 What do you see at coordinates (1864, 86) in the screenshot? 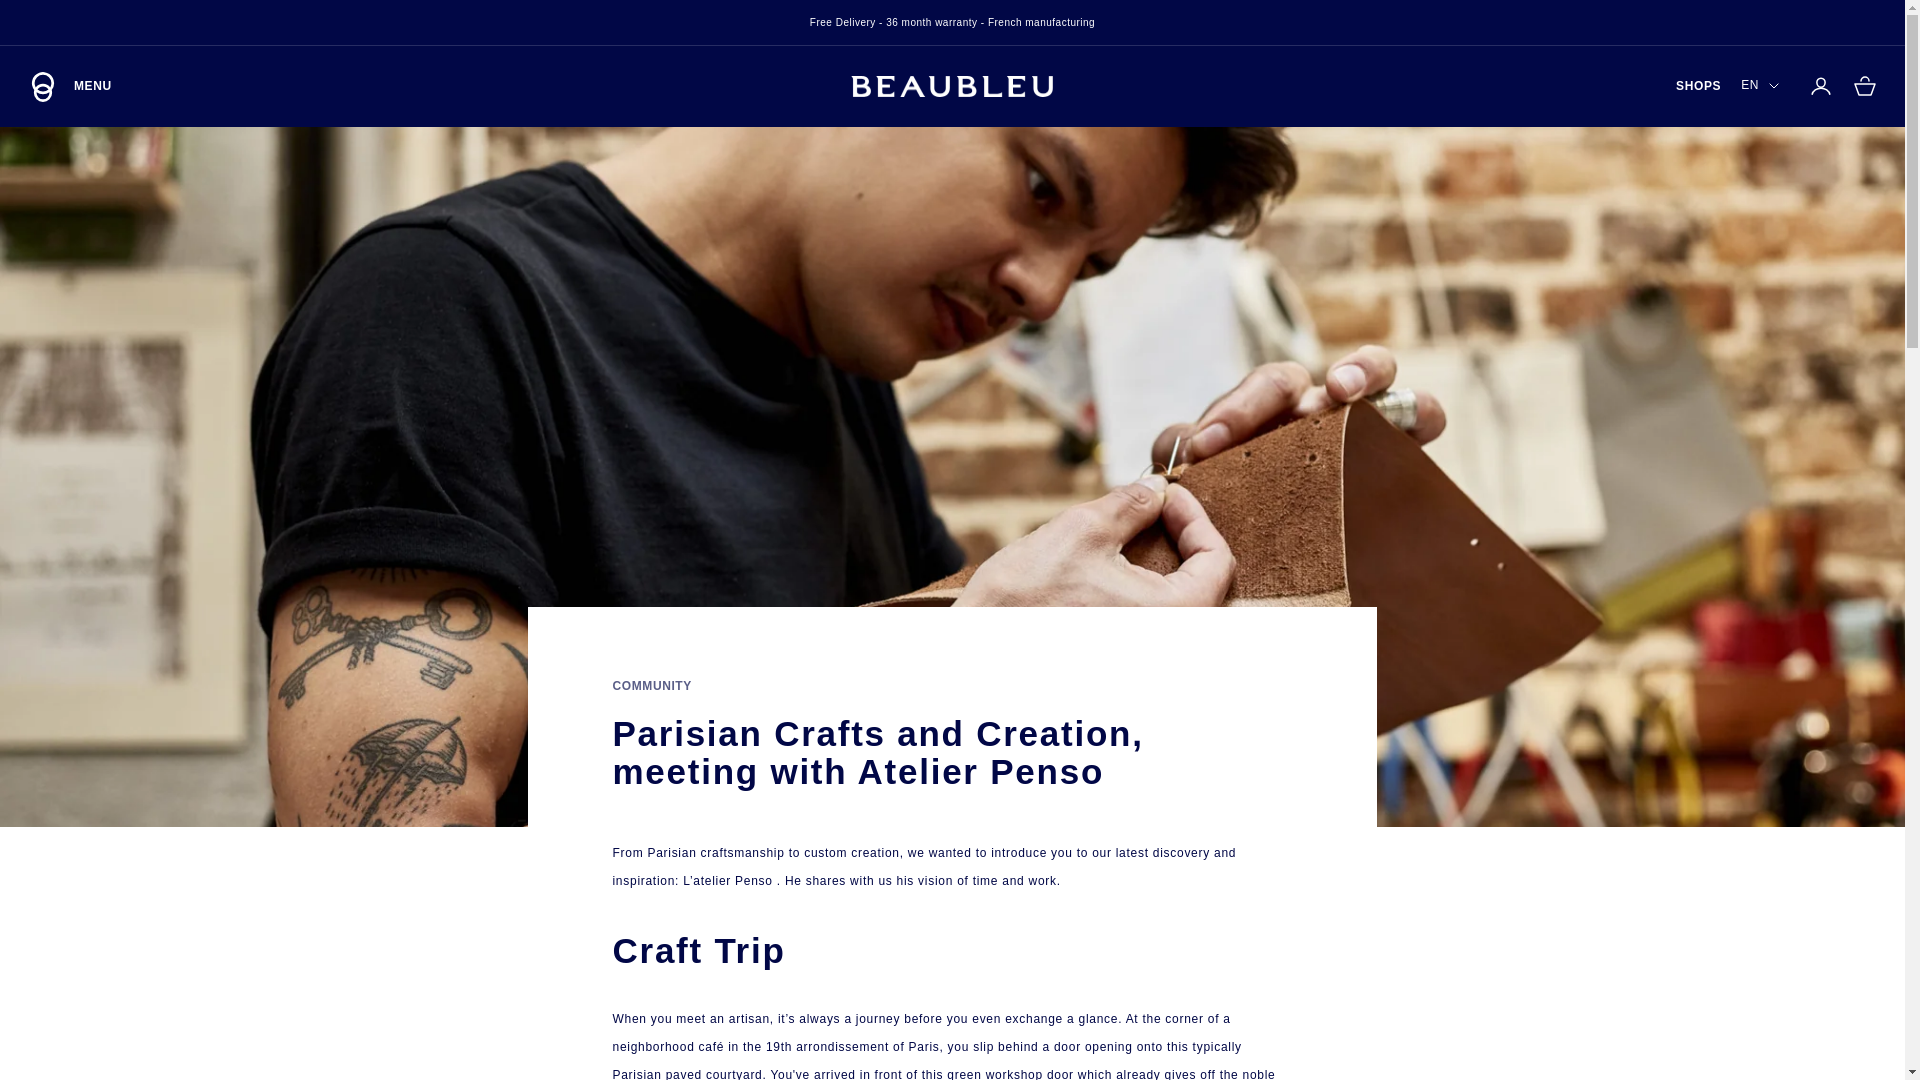
I see `Open cart` at bounding box center [1864, 86].